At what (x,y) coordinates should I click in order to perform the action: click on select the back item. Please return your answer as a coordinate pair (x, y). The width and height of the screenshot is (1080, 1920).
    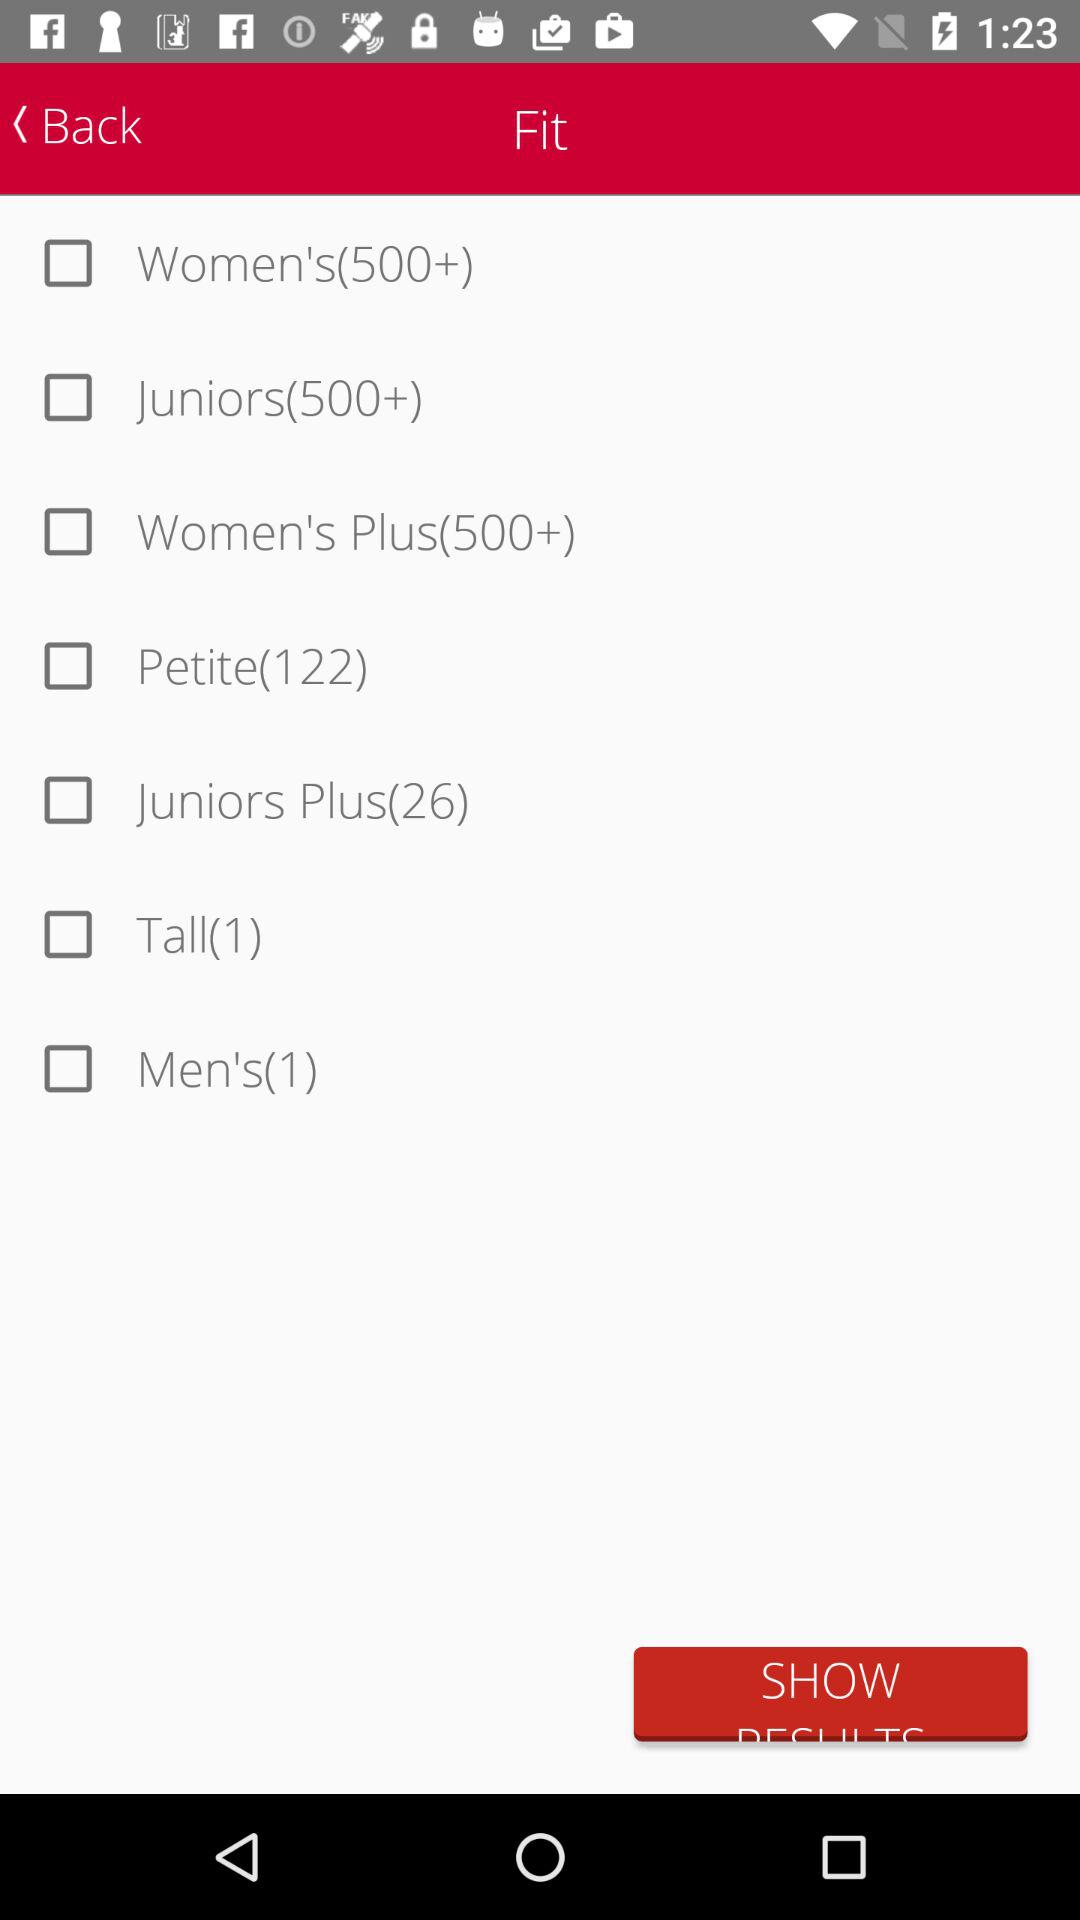
    Looking at the image, I should click on (77, 124).